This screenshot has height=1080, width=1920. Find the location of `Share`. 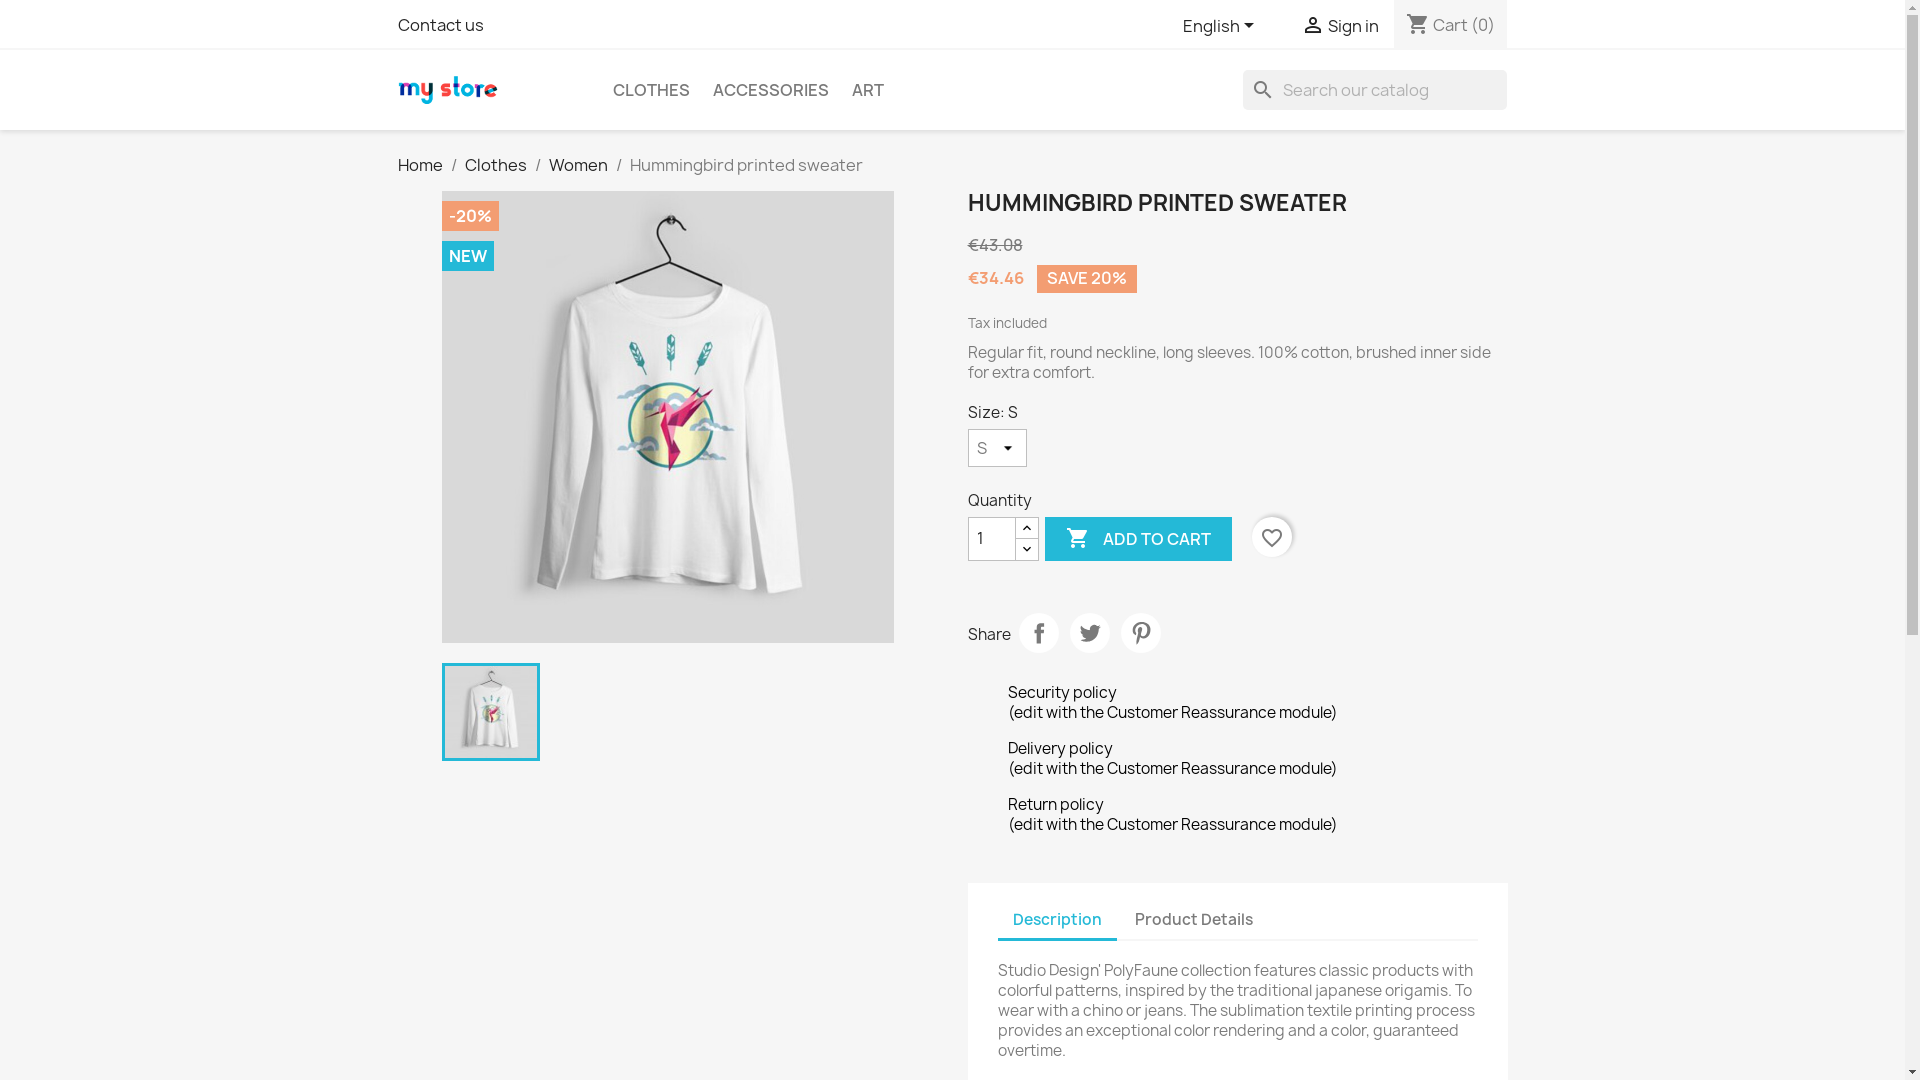

Share is located at coordinates (1038, 632).